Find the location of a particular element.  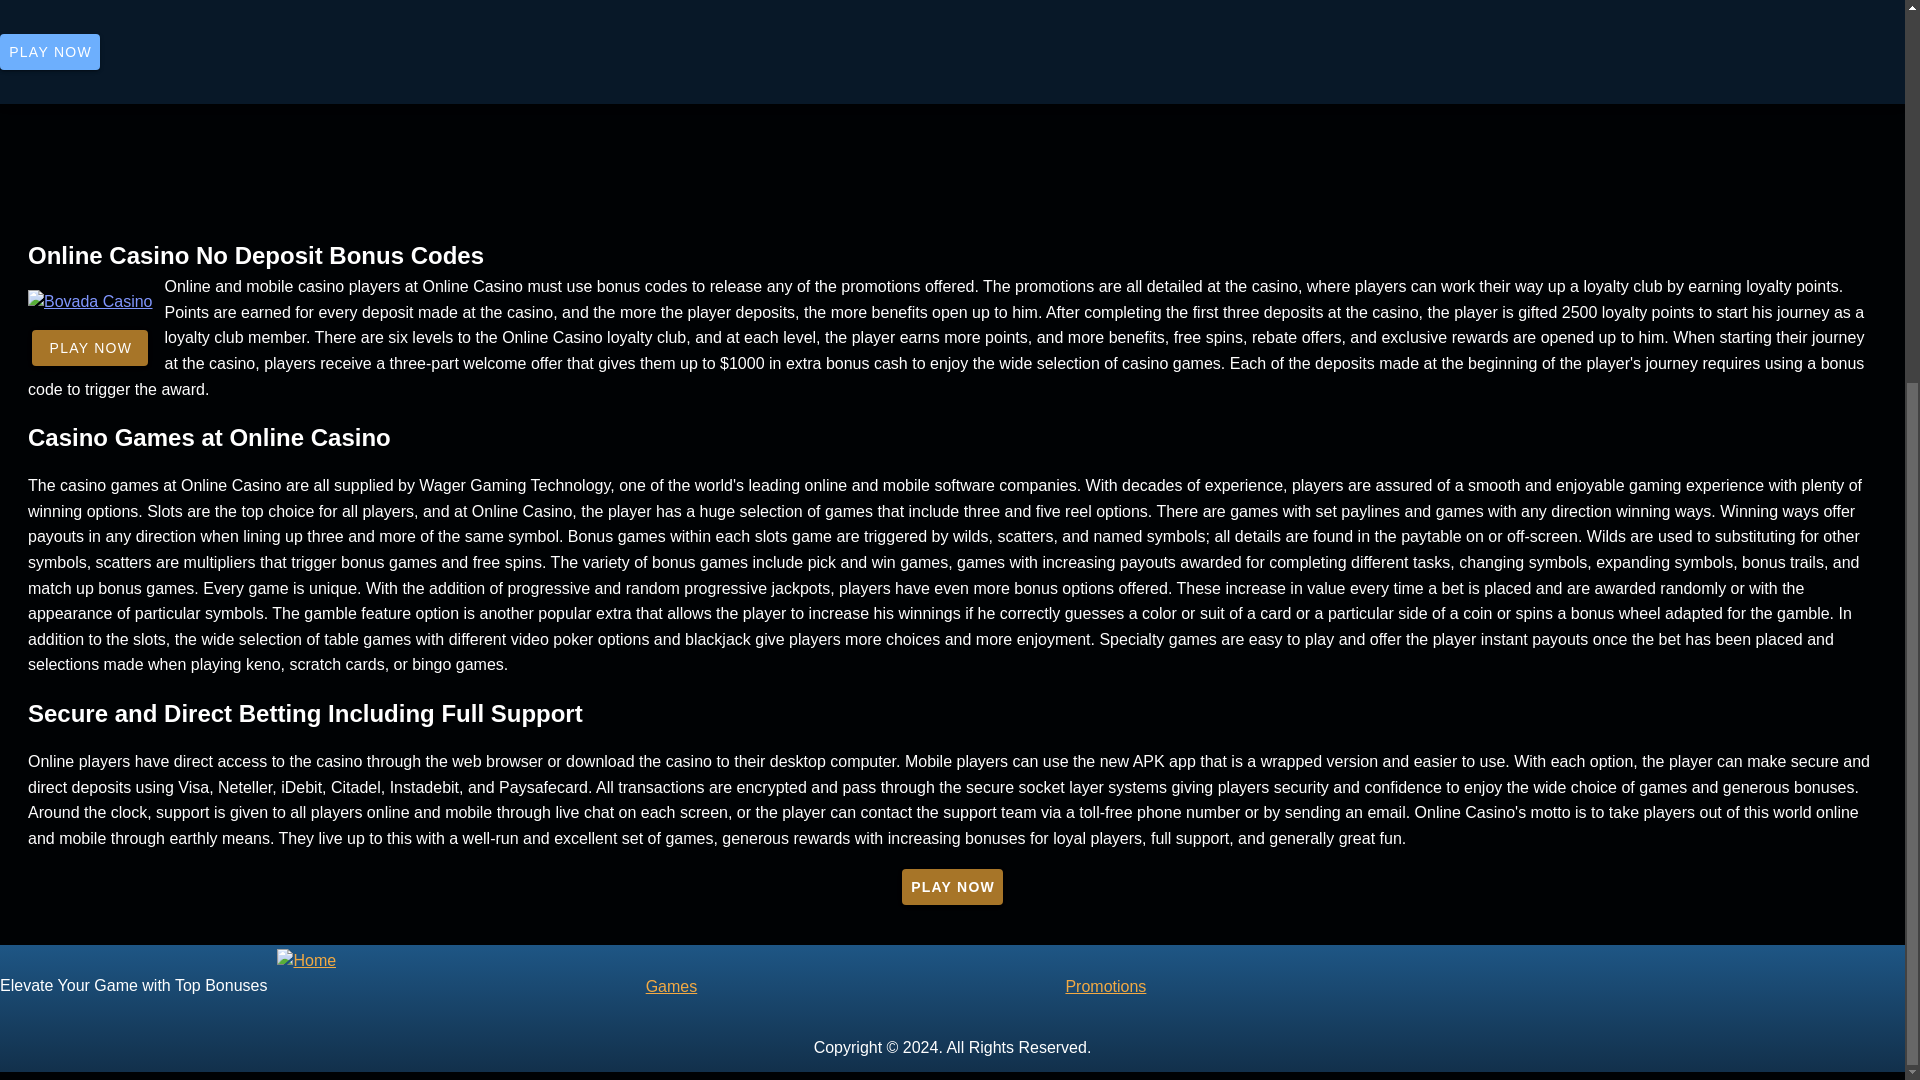

Games is located at coordinates (855, 987).